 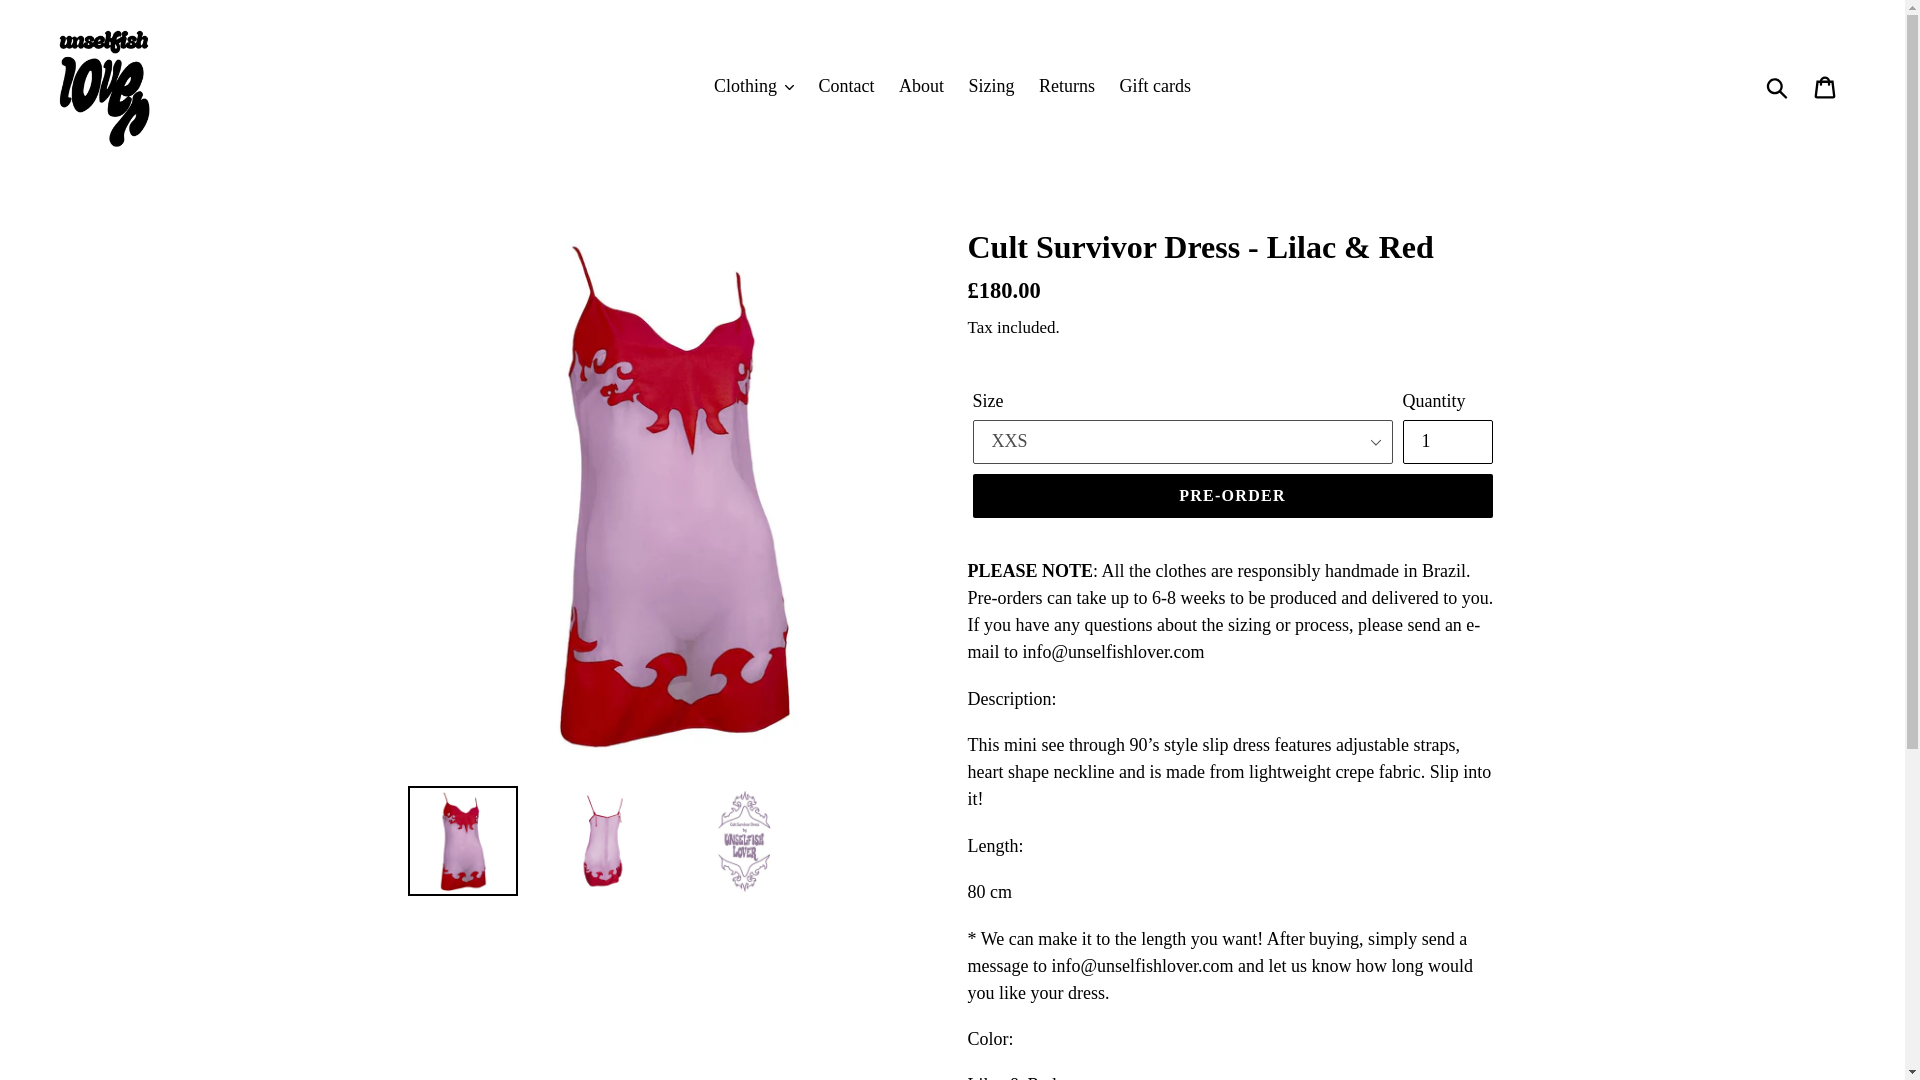 What do you see at coordinates (921, 86) in the screenshot?
I see `About` at bounding box center [921, 86].